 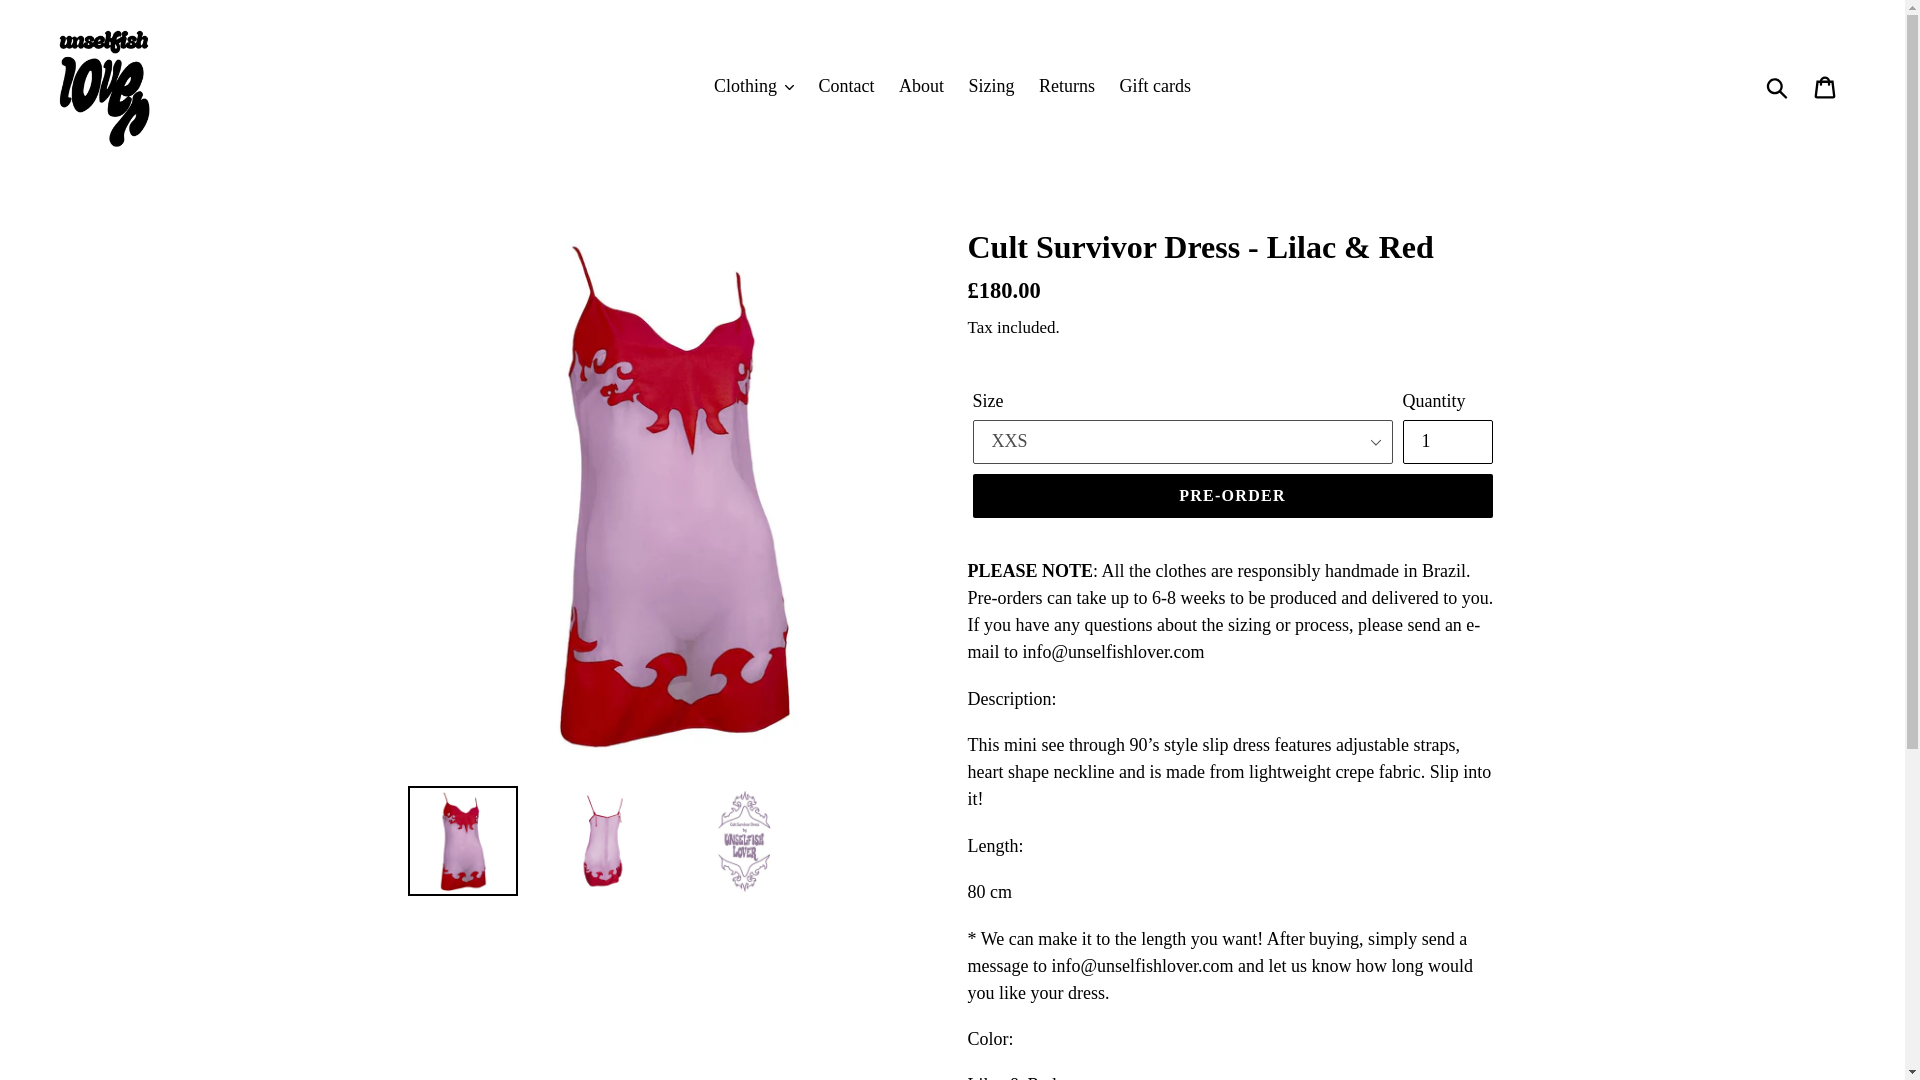 What do you see at coordinates (921, 86) in the screenshot?
I see `About` at bounding box center [921, 86].